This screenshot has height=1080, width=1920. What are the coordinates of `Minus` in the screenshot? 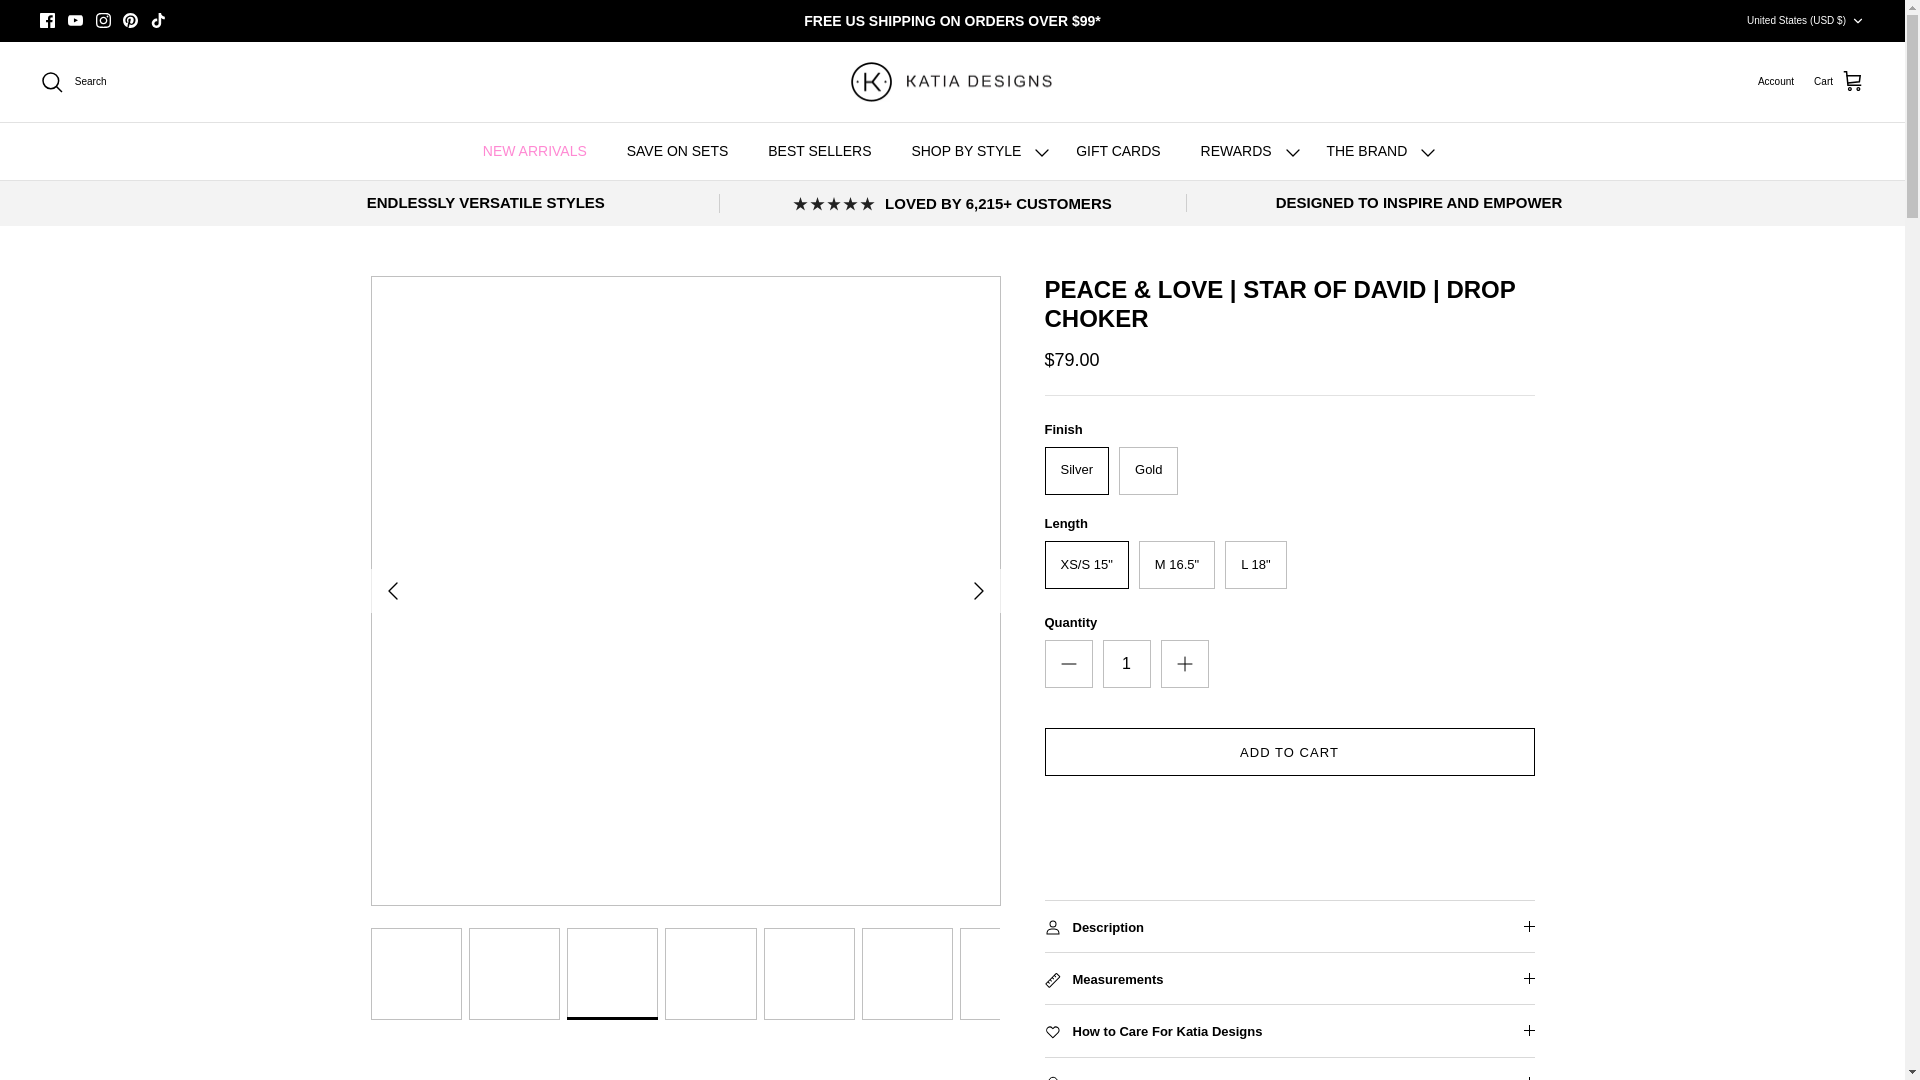 It's located at (1068, 664).